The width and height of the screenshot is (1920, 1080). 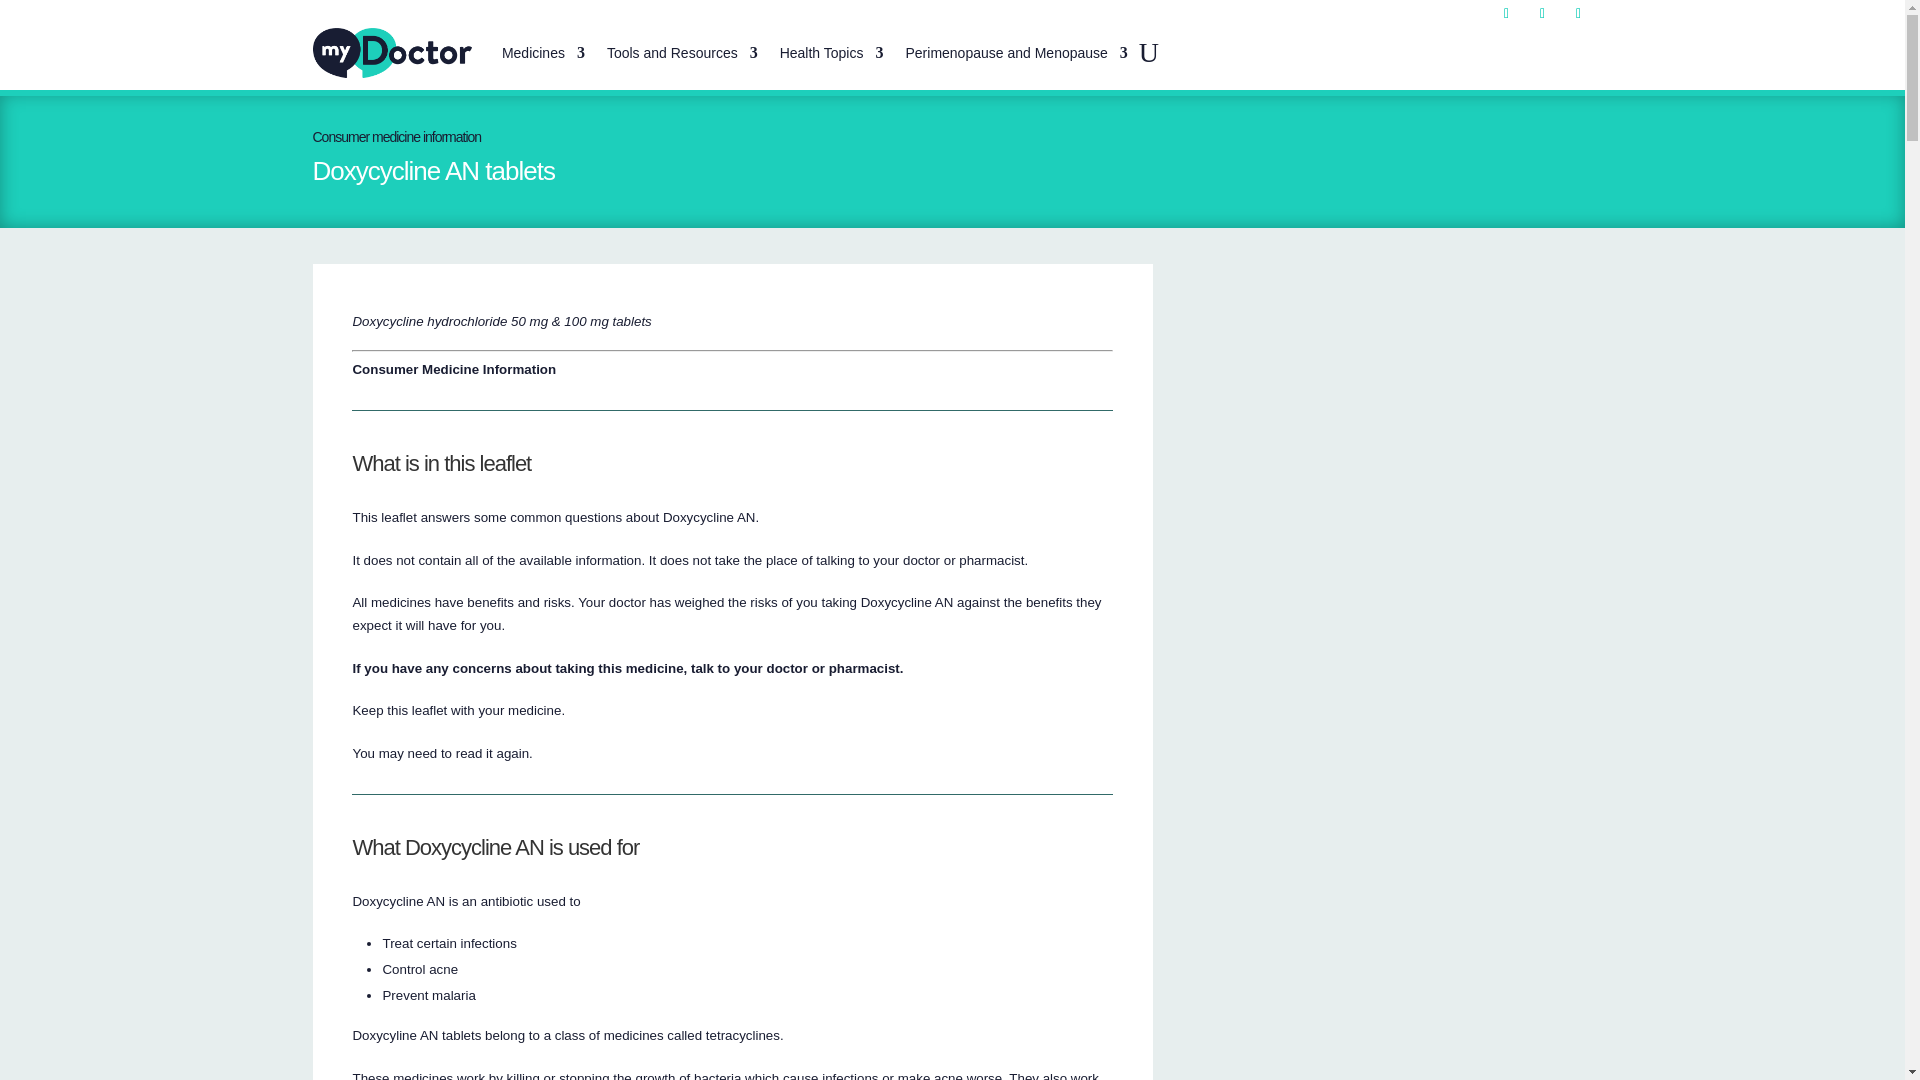 What do you see at coordinates (1578, 14) in the screenshot?
I see `Follow on TikTok` at bounding box center [1578, 14].